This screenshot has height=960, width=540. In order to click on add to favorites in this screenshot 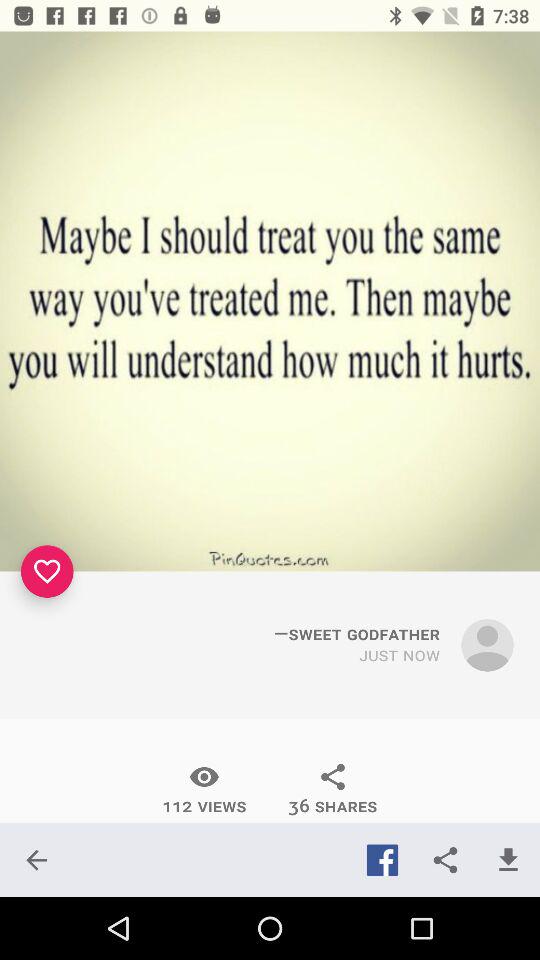, I will do `click(47, 571)`.